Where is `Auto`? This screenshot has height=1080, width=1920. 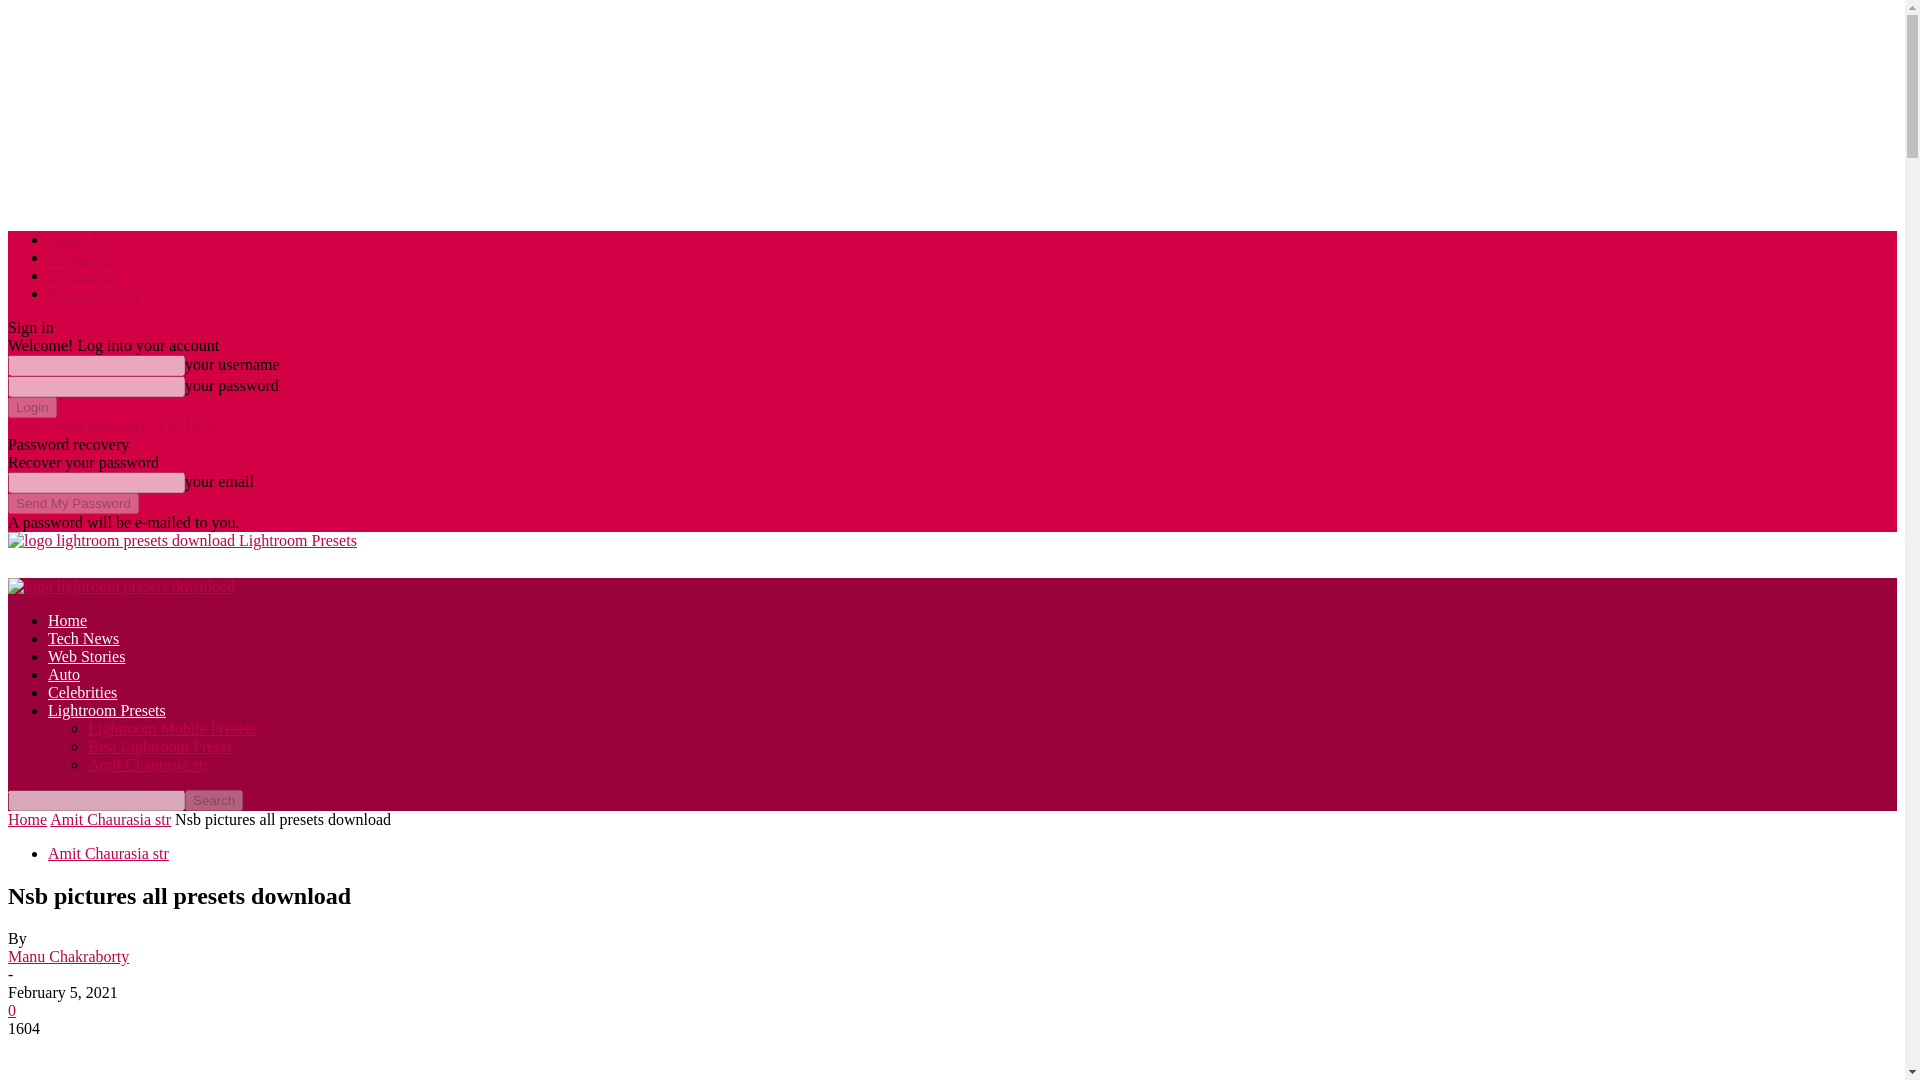 Auto is located at coordinates (64, 674).